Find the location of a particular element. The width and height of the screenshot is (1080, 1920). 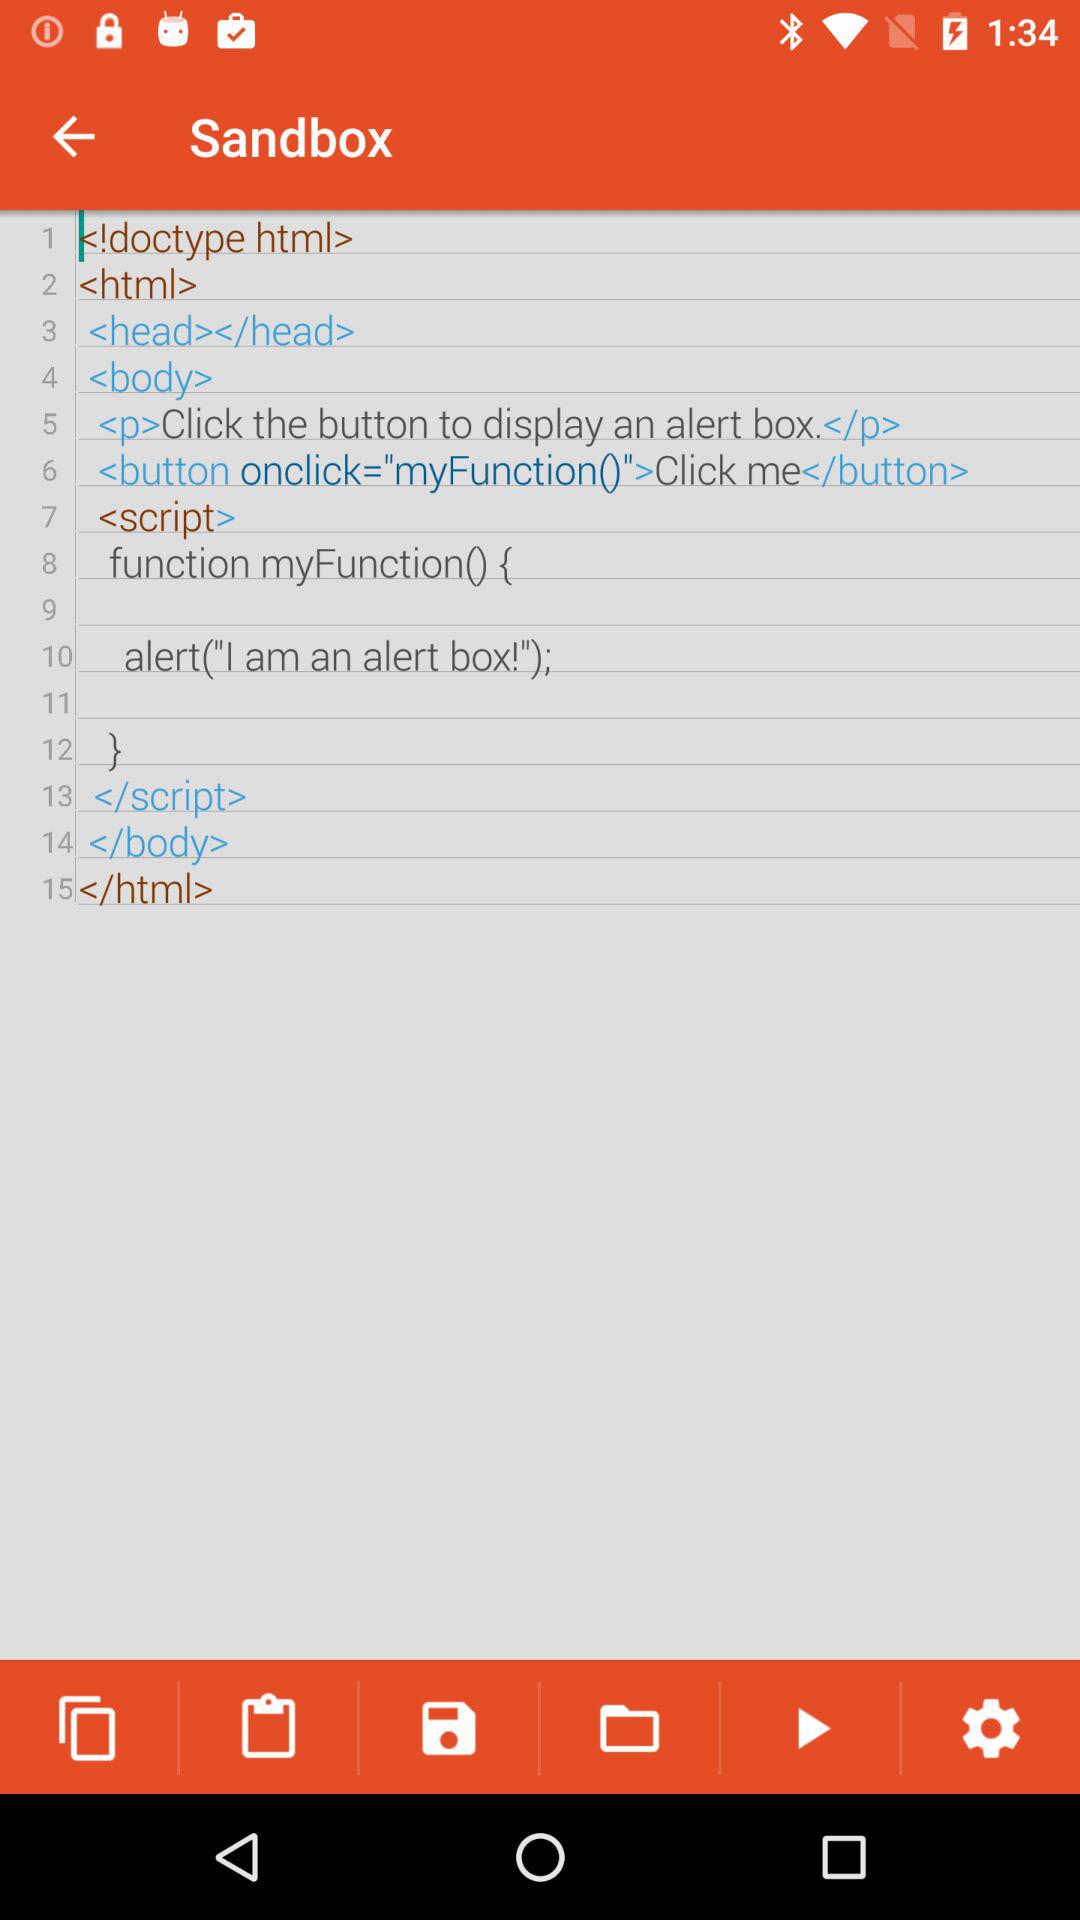

open icon below doctype html html item is located at coordinates (629, 1728).